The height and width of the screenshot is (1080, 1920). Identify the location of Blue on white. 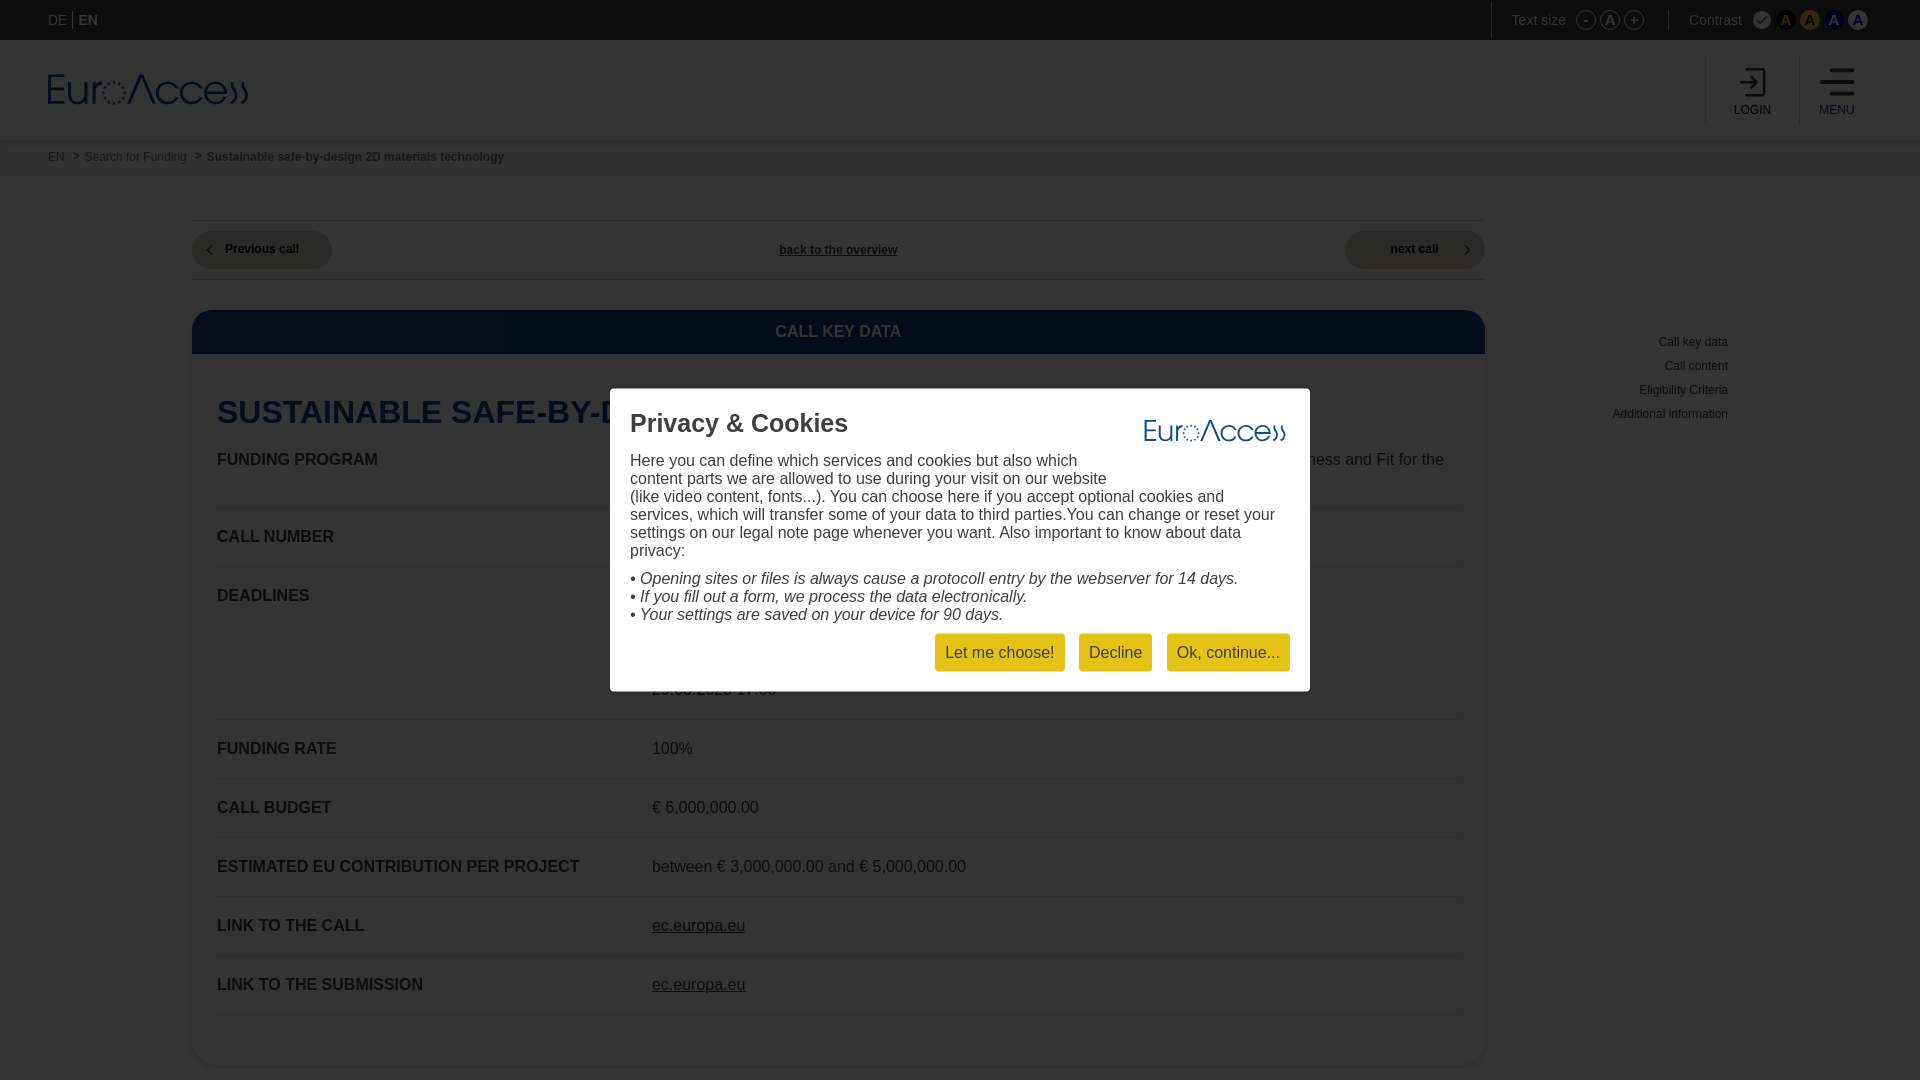
(1858, 20).